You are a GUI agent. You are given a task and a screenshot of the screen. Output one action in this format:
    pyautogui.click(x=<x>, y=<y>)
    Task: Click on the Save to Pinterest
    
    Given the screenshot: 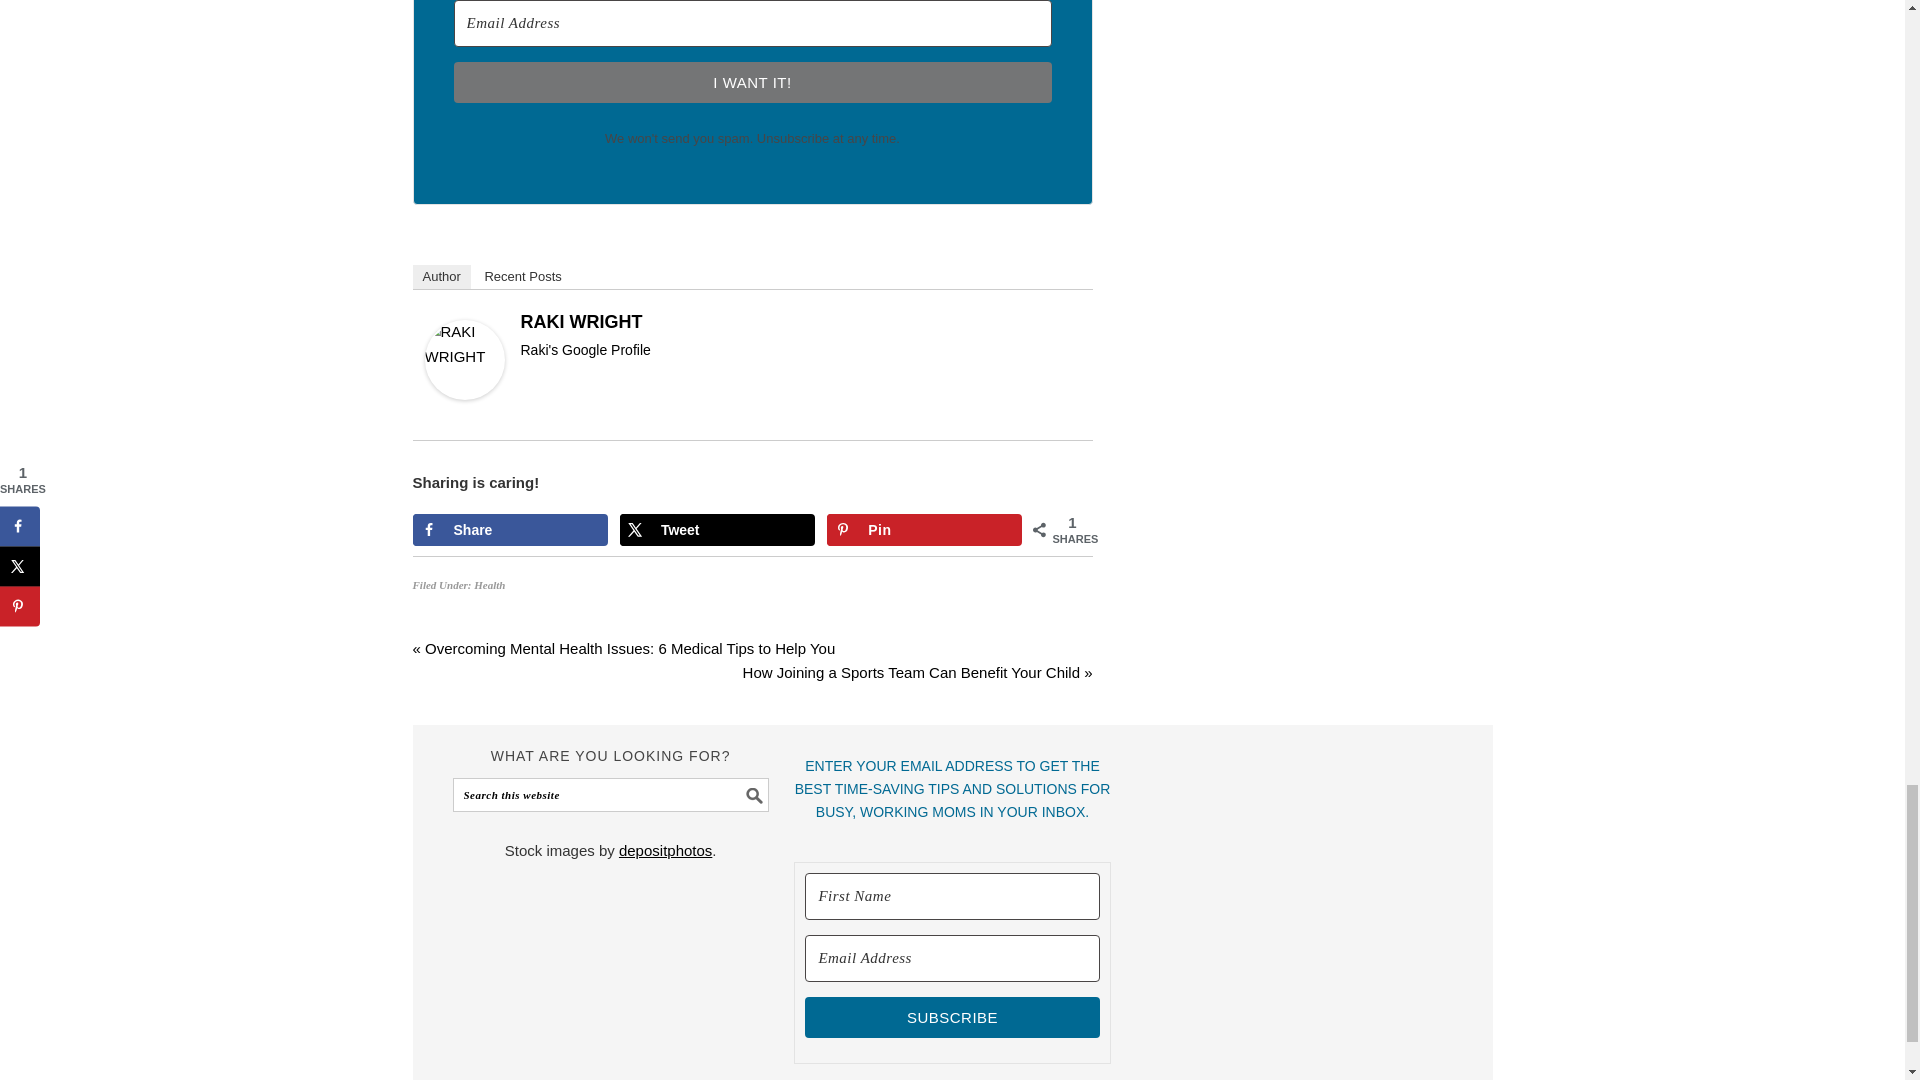 What is the action you would take?
    pyautogui.click(x=924, y=530)
    